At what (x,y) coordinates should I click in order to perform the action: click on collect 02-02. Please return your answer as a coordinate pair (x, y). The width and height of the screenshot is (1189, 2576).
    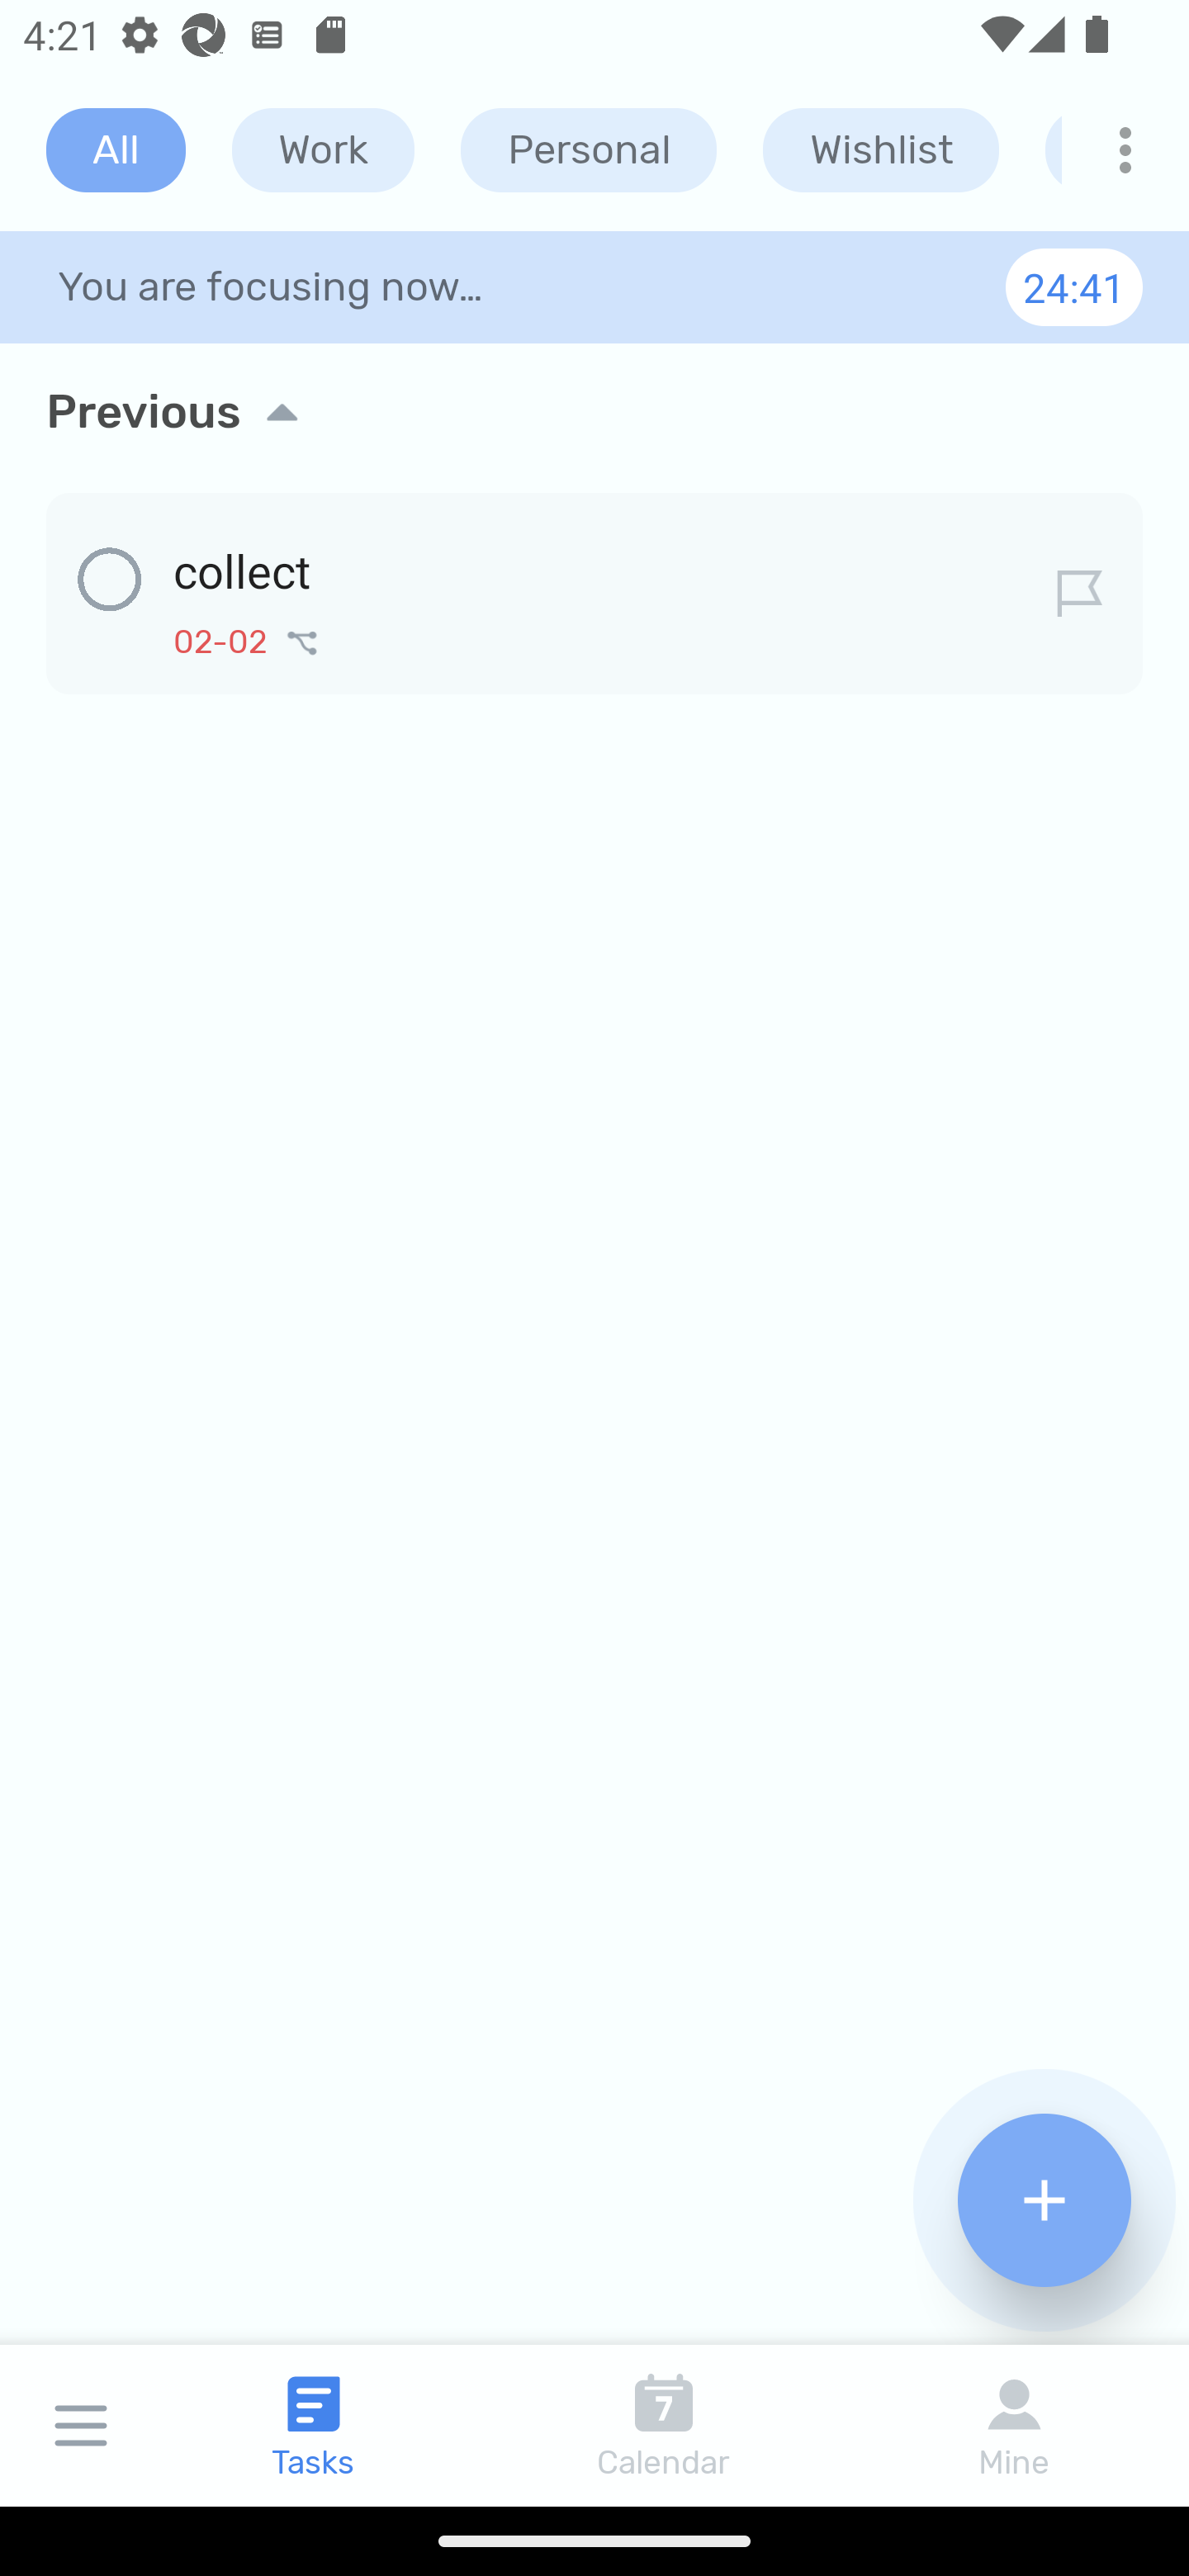
    Looking at the image, I should click on (594, 588).